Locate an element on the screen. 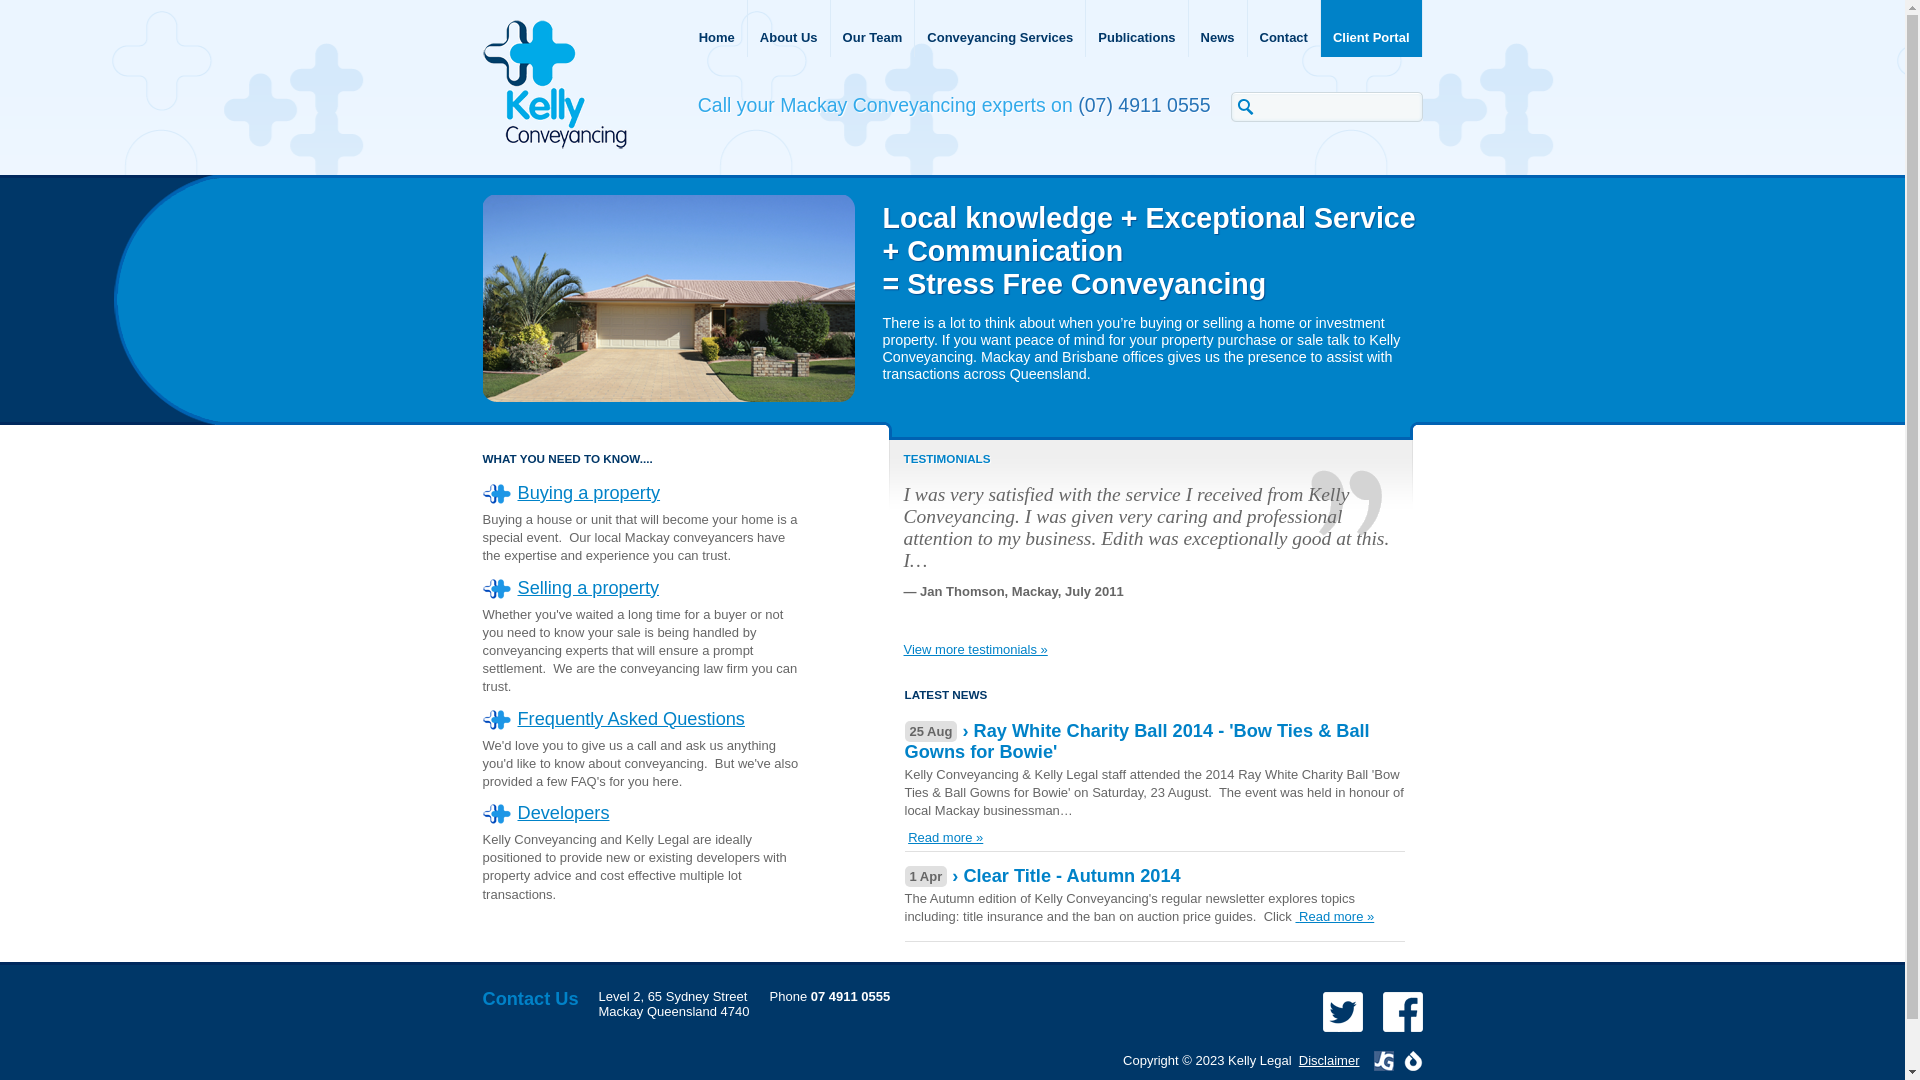 This screenshot has width=1920, height=1080. Home is located at coordinates (718, 28).